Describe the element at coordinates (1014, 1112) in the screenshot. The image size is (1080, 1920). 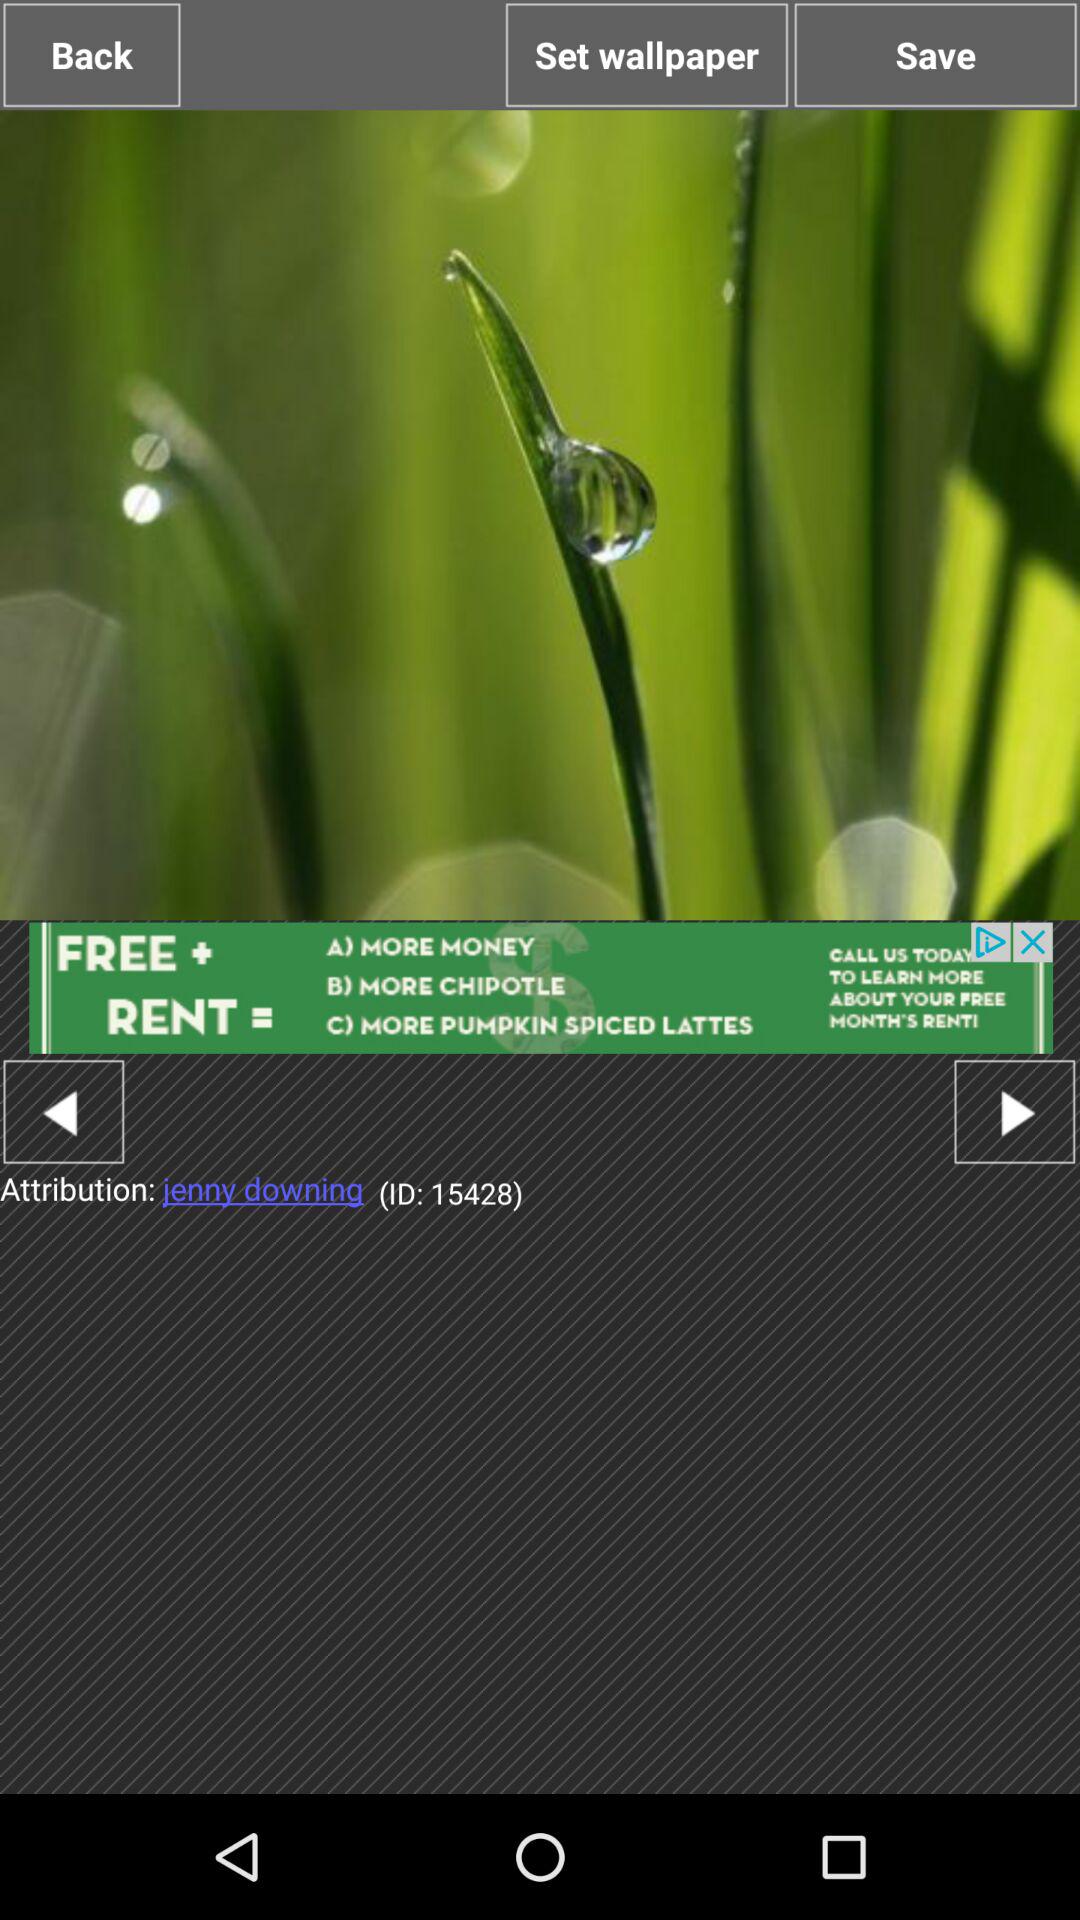
I see `go forward` at that location.